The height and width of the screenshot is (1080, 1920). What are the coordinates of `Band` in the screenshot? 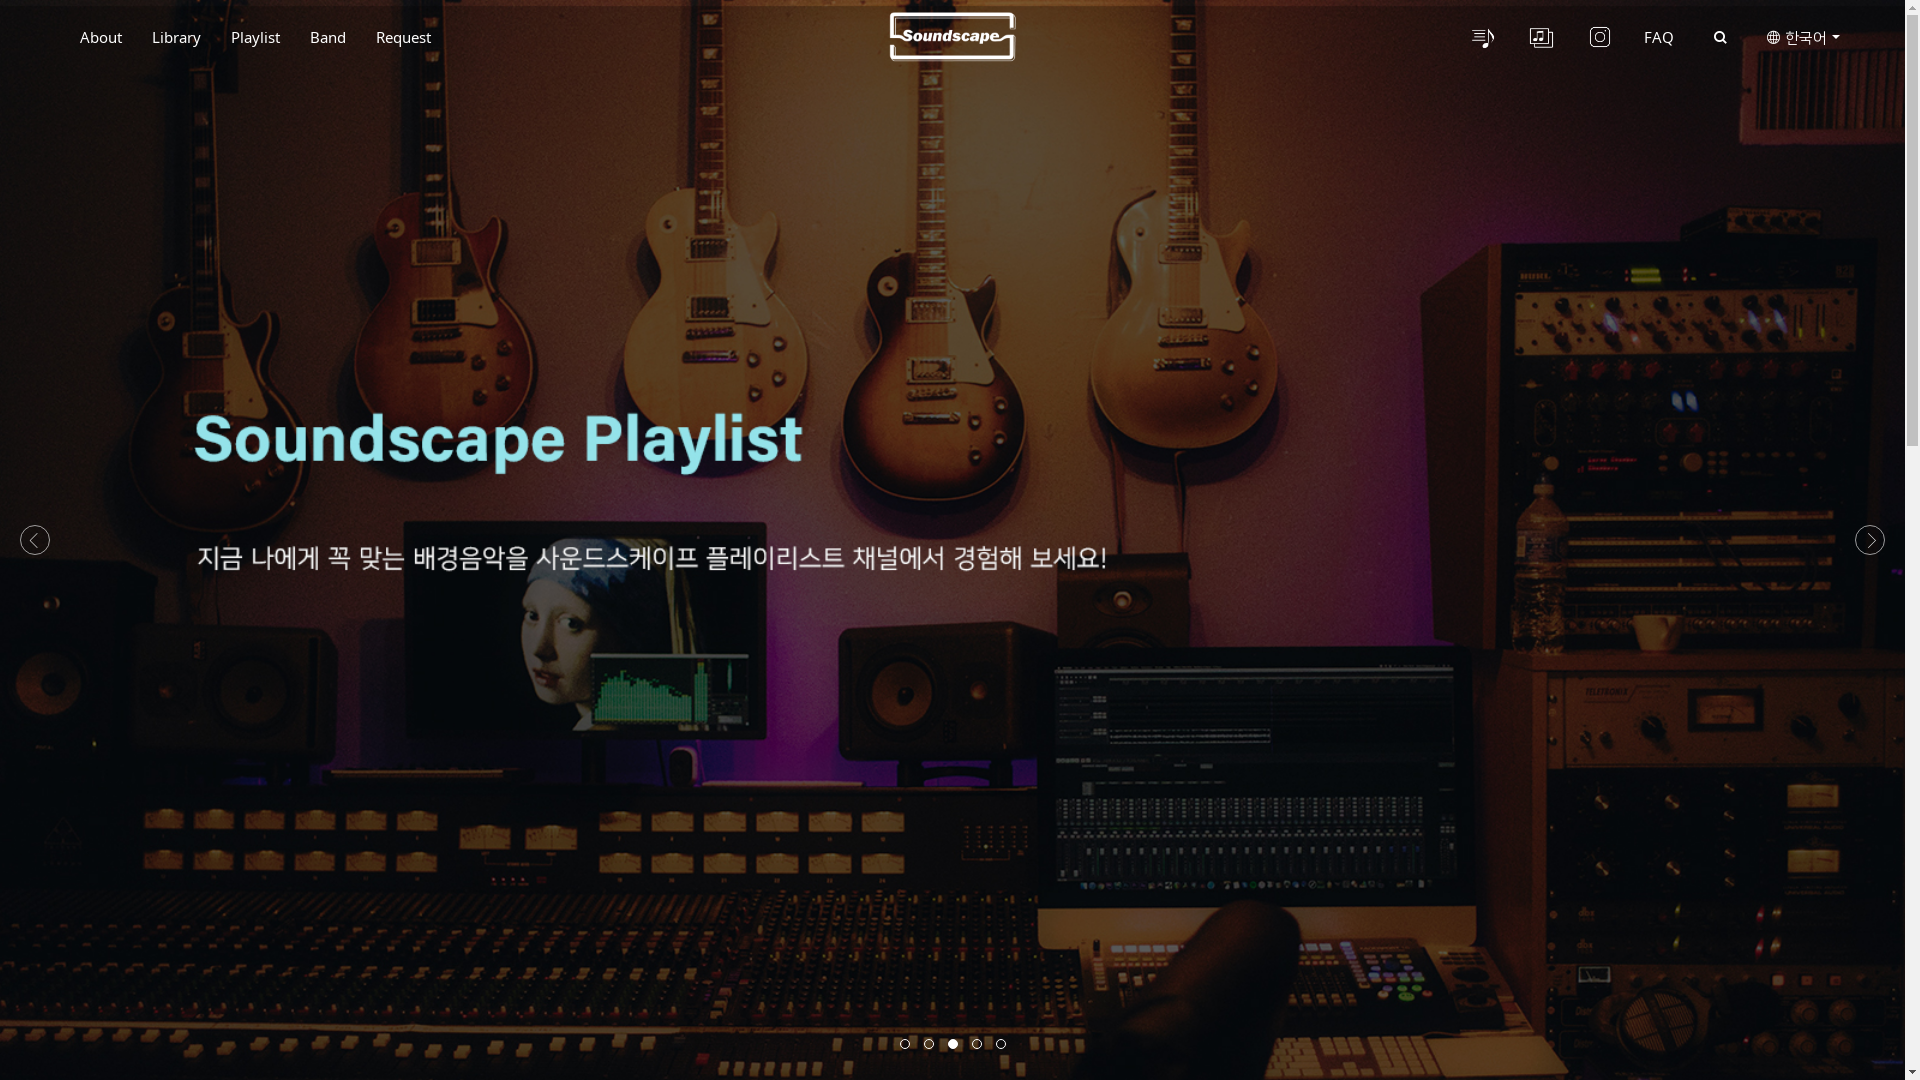 It's located at (328, 37).